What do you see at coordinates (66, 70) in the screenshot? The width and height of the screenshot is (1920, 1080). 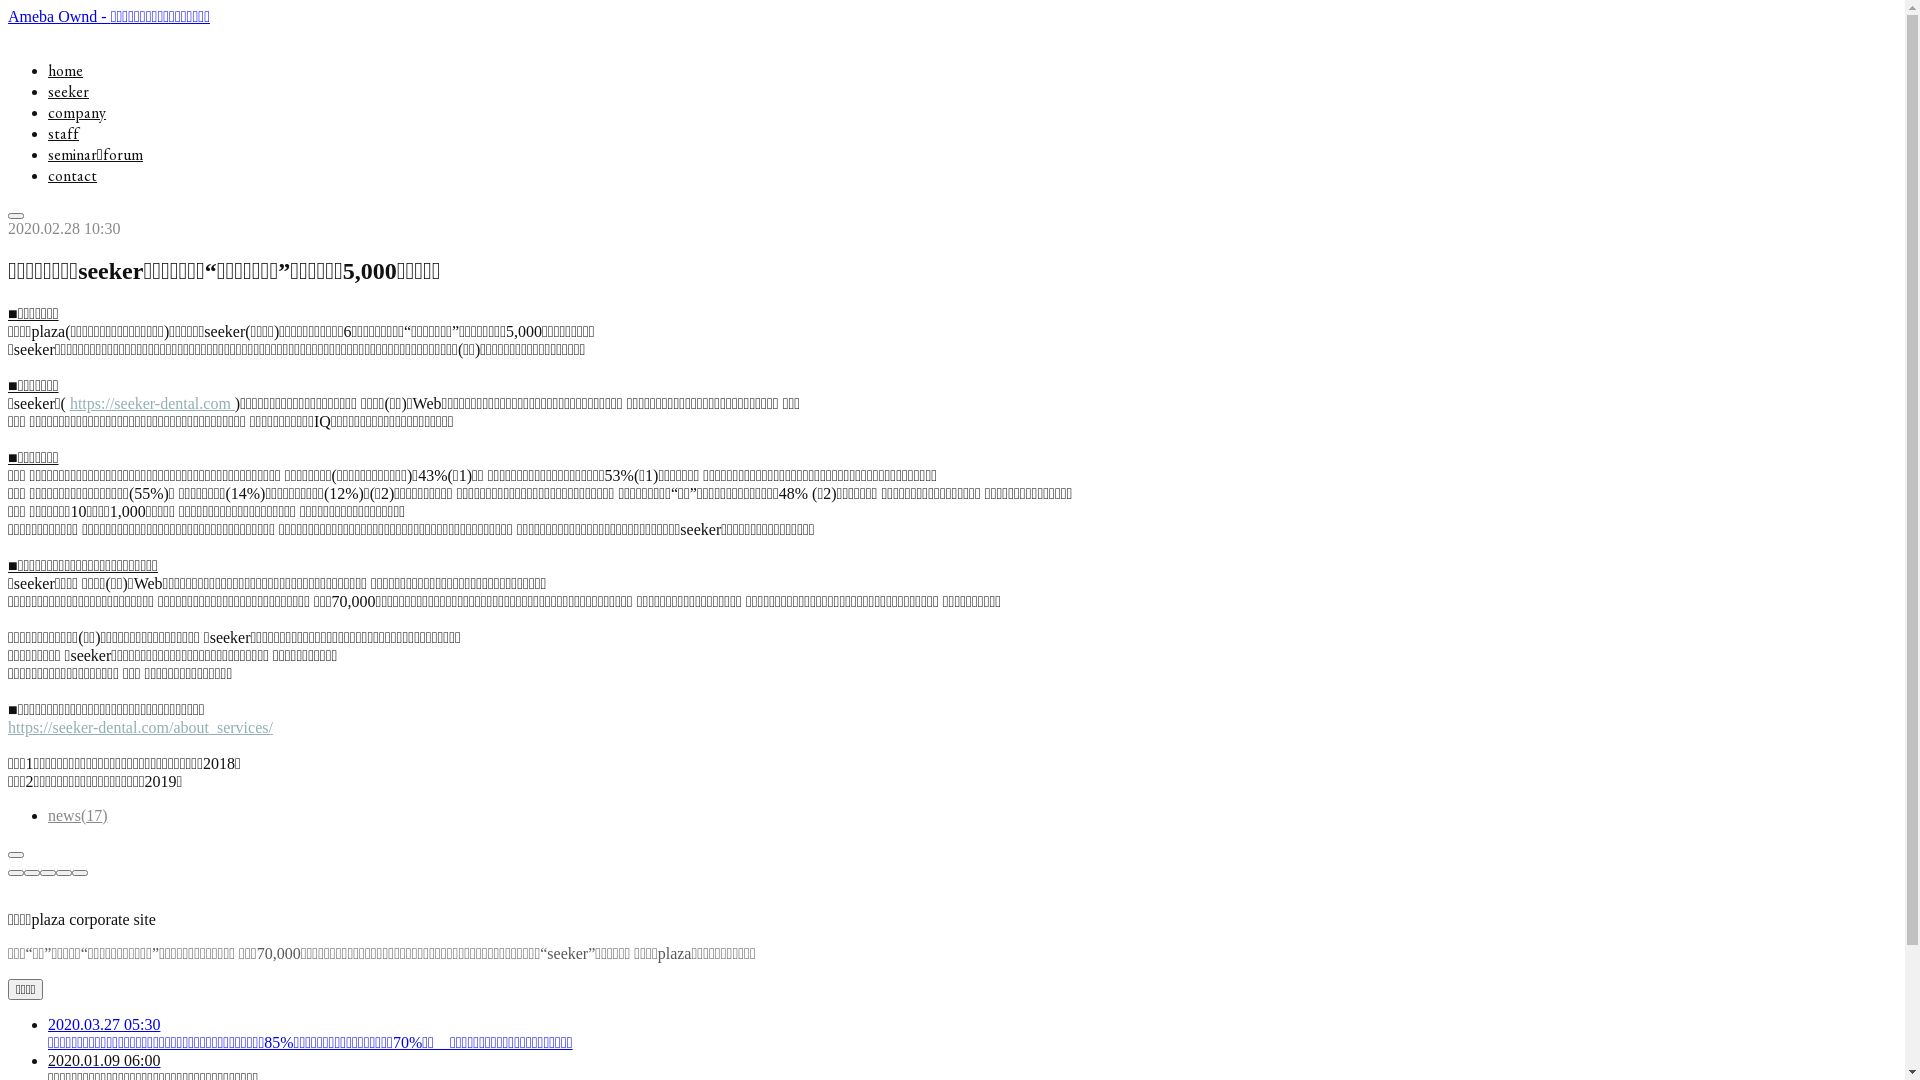 I see `home` at bounding box center [66, 70].